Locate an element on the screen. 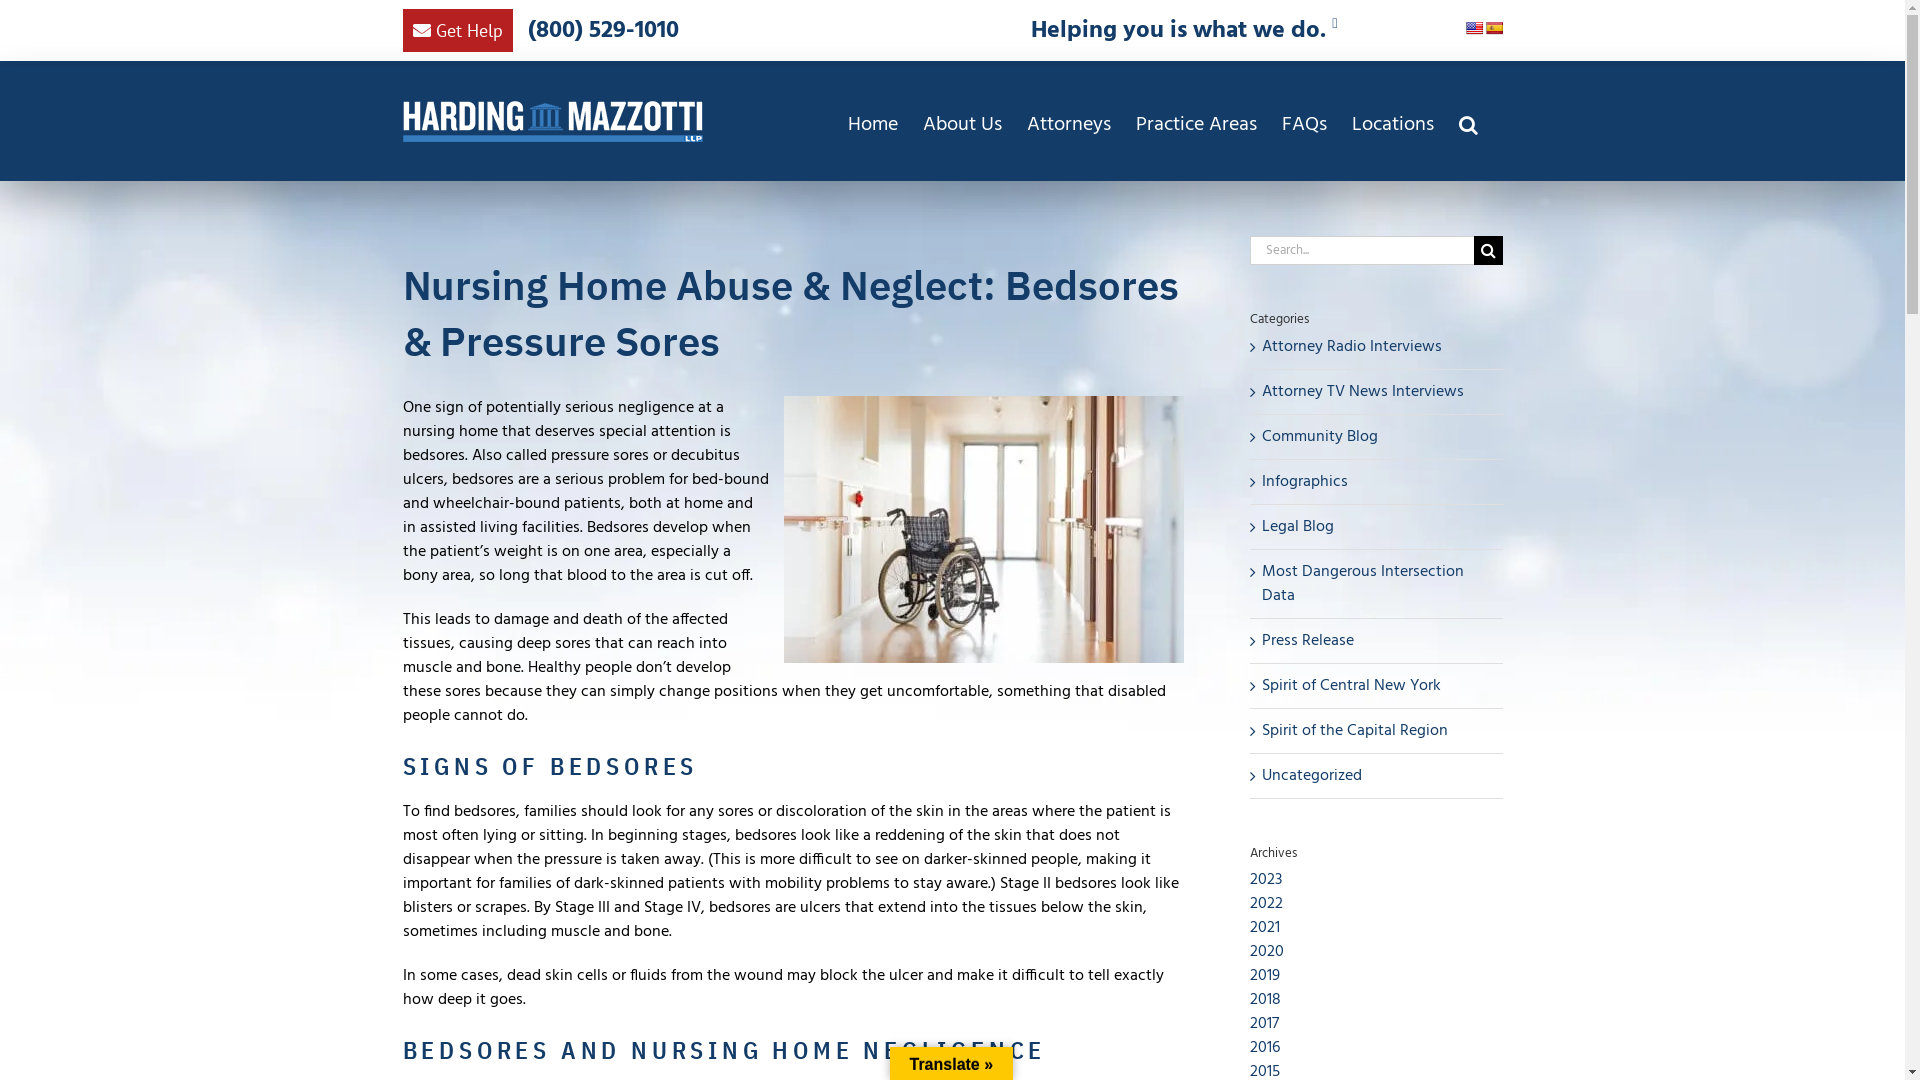  2019 is located at coordinates (1265, 976).